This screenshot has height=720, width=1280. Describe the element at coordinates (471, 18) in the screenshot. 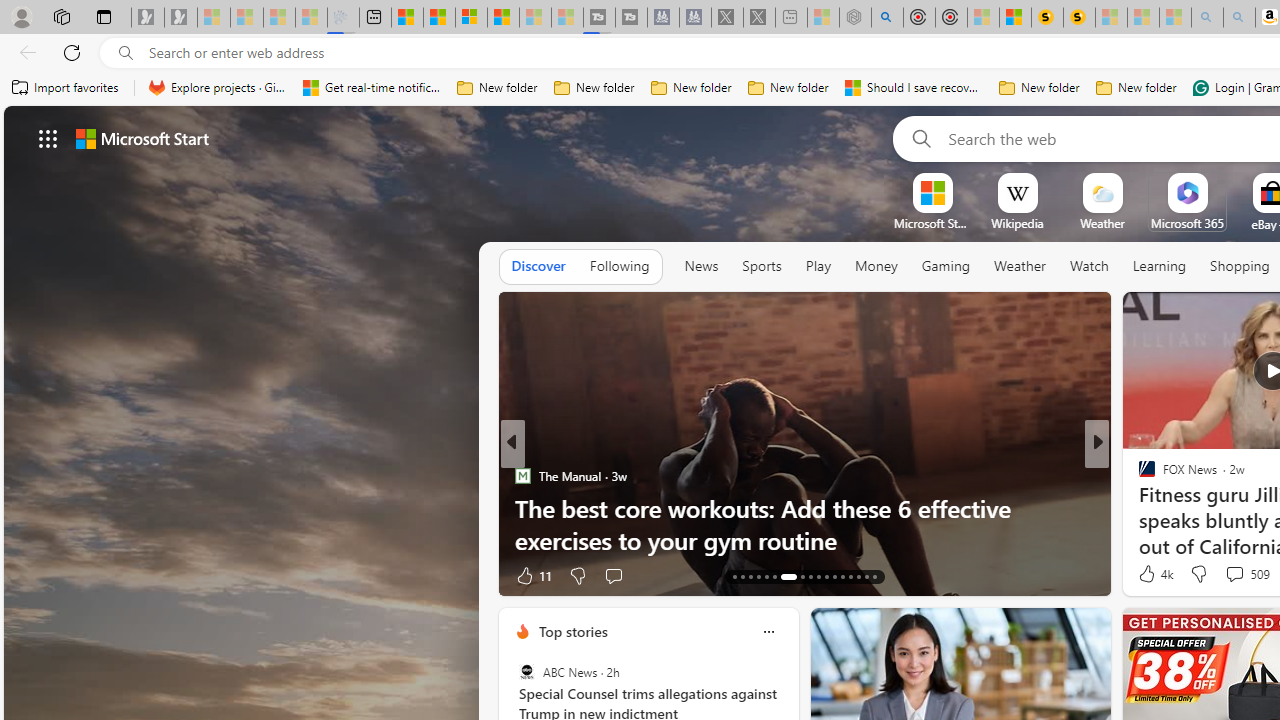

I see `Overview` at that location.